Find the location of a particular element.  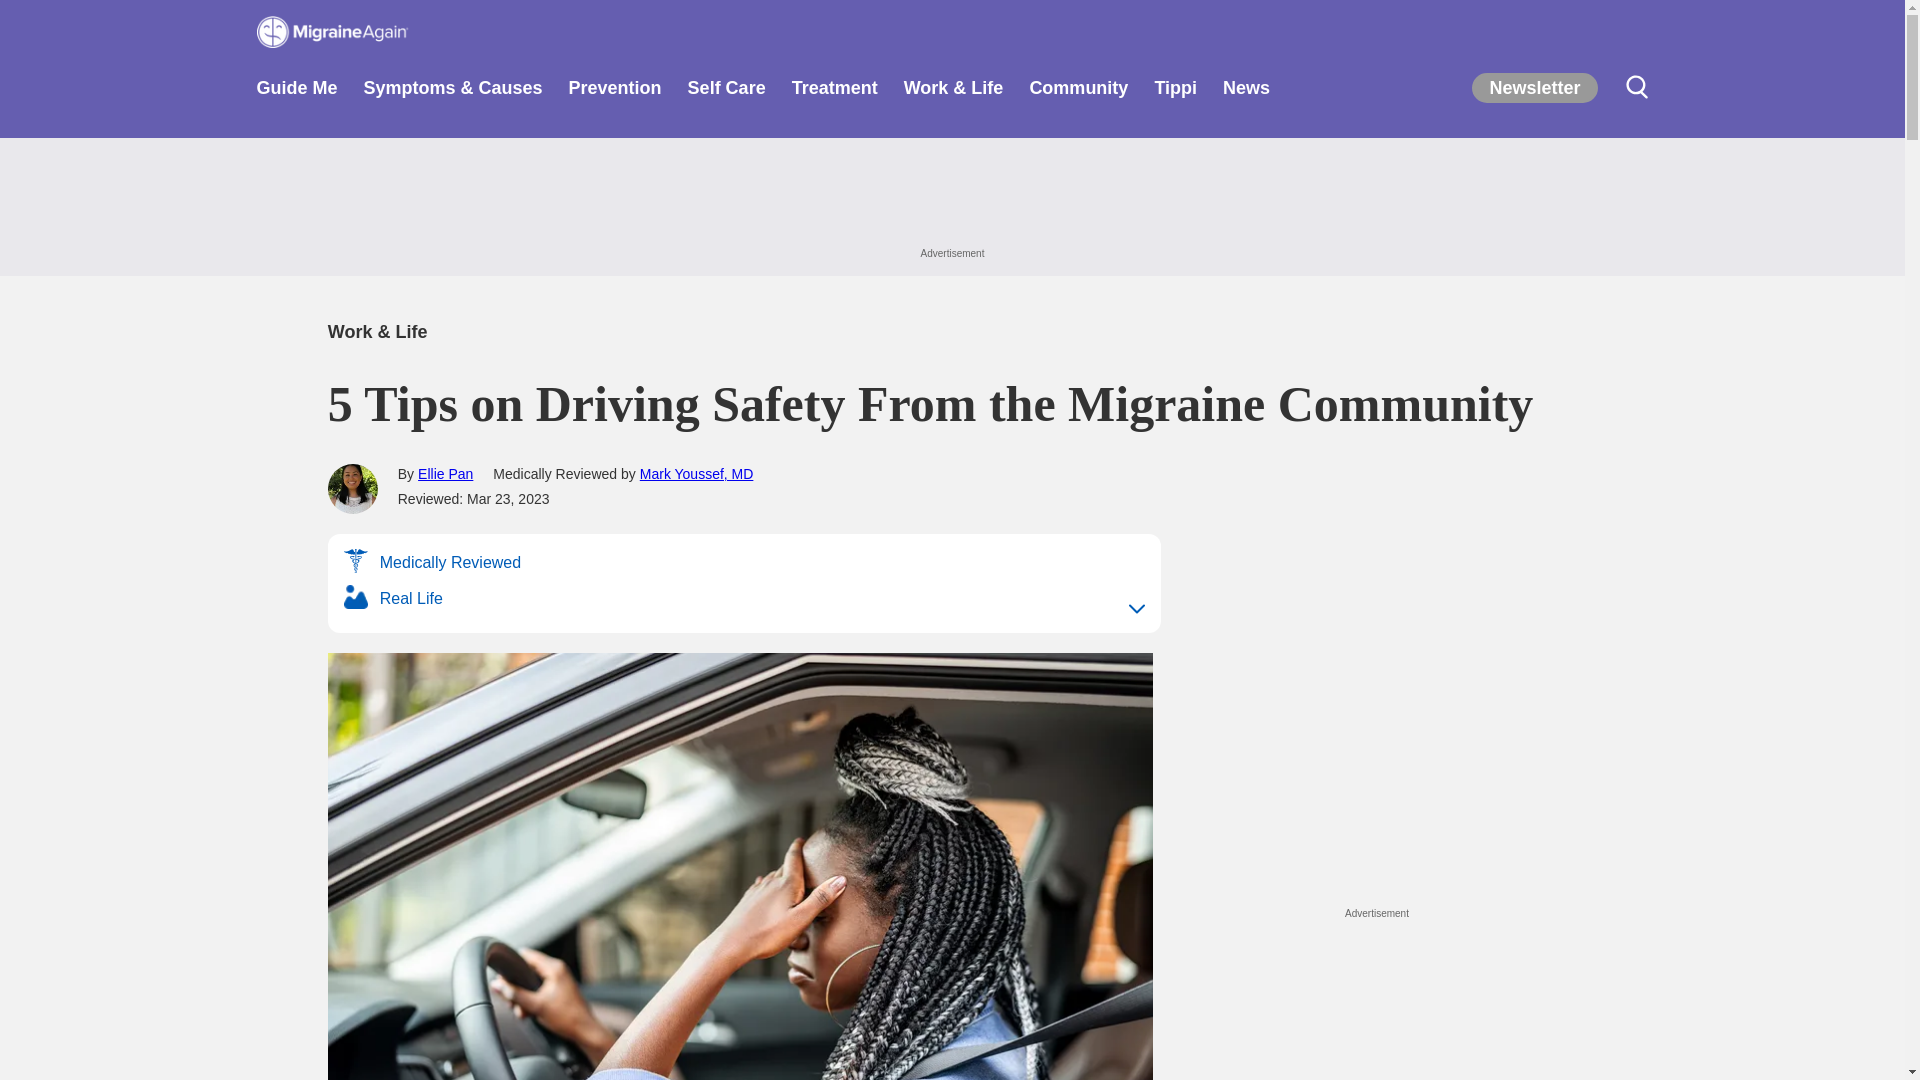

Prevention page is located at coordinates (615, 93).